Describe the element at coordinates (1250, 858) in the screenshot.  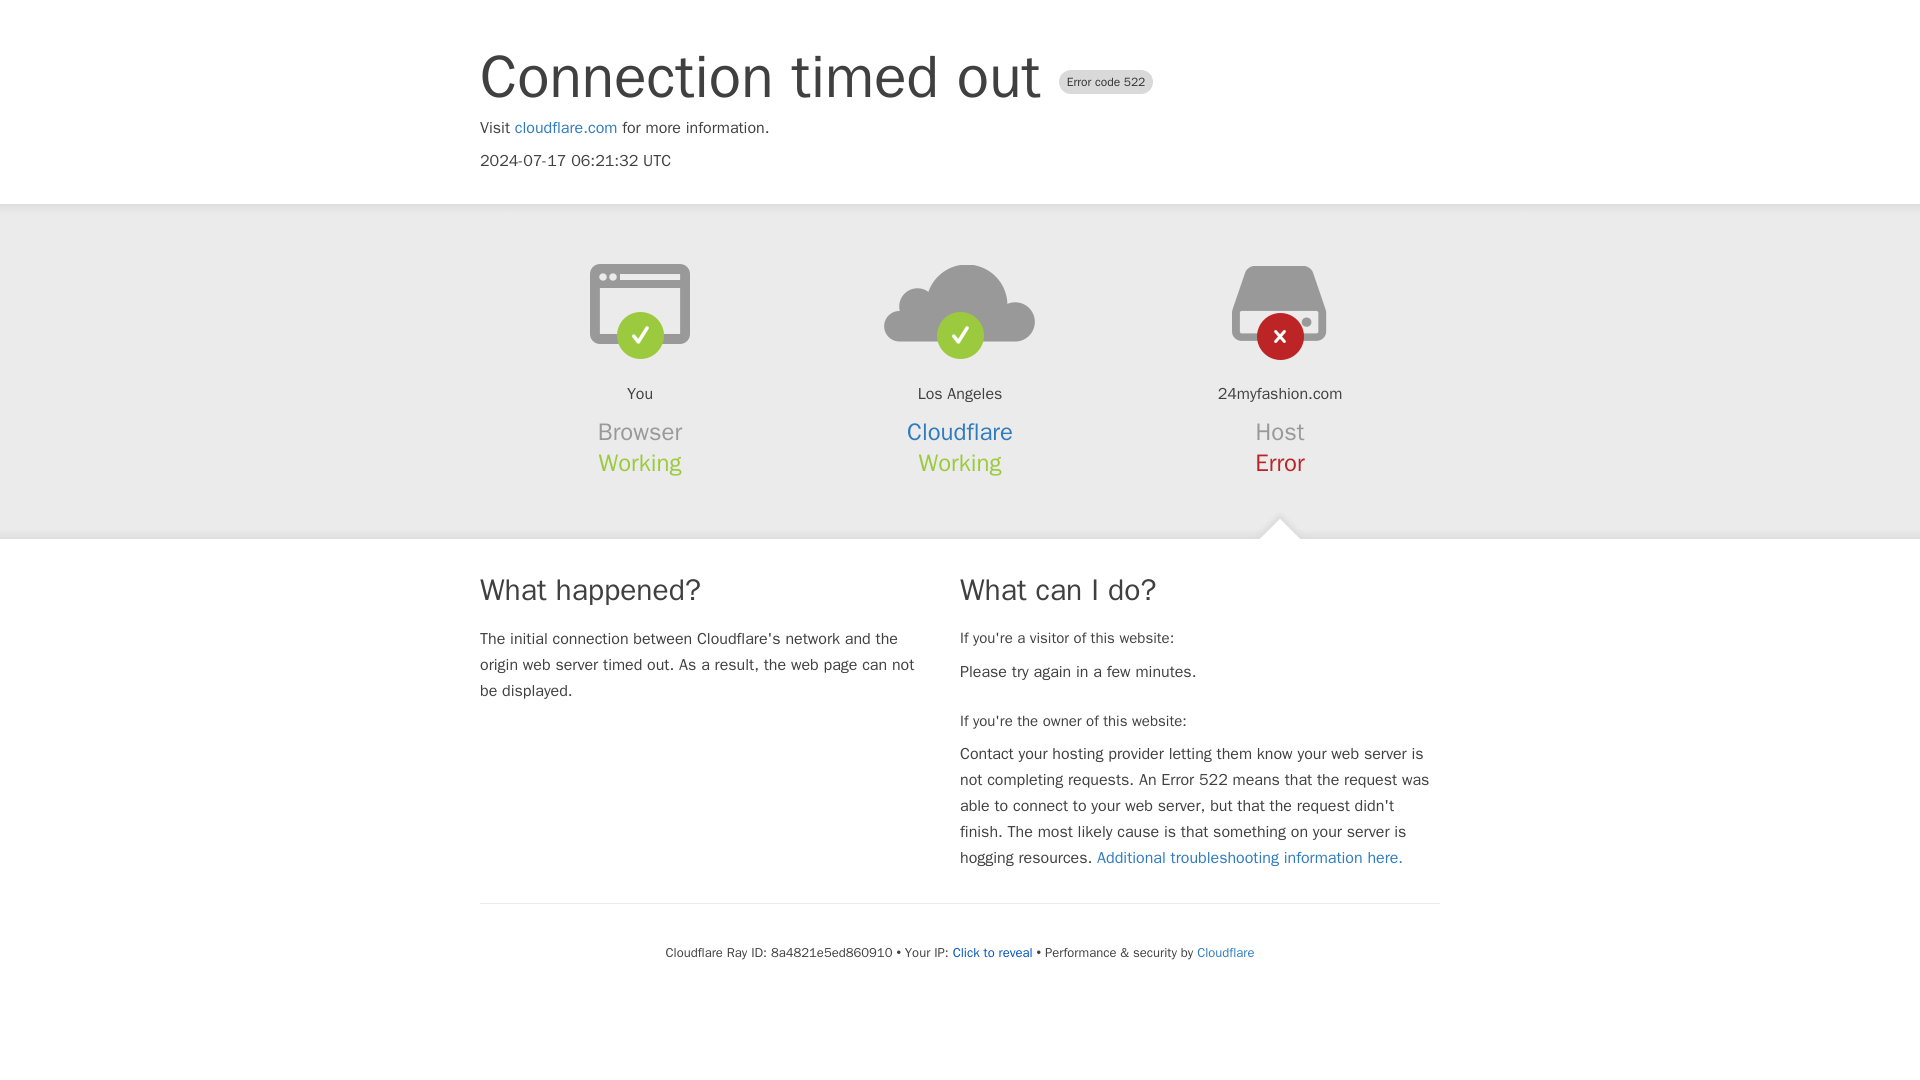
I see `Additional troubleshooting information here.` at that location.